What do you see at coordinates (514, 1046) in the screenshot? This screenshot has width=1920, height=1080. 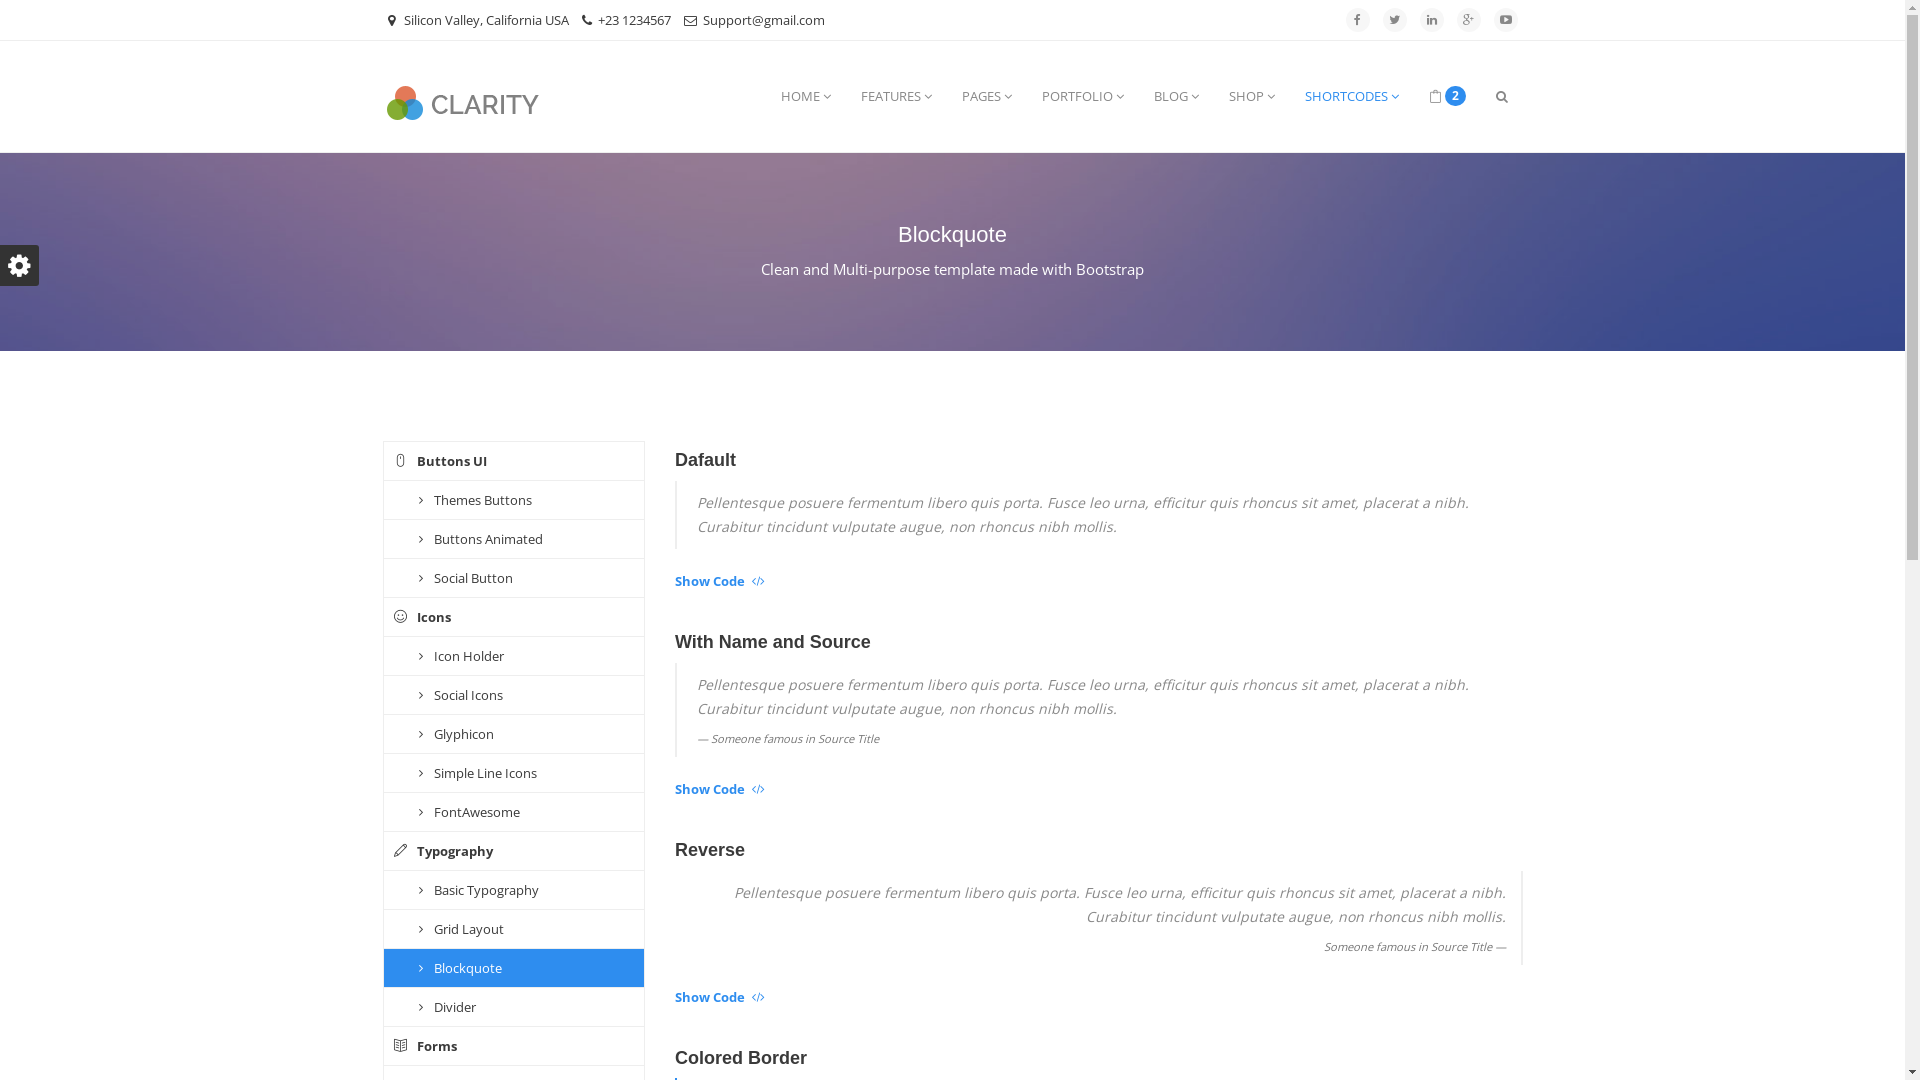 I see `Forms` at bounding box center [514, 1046].